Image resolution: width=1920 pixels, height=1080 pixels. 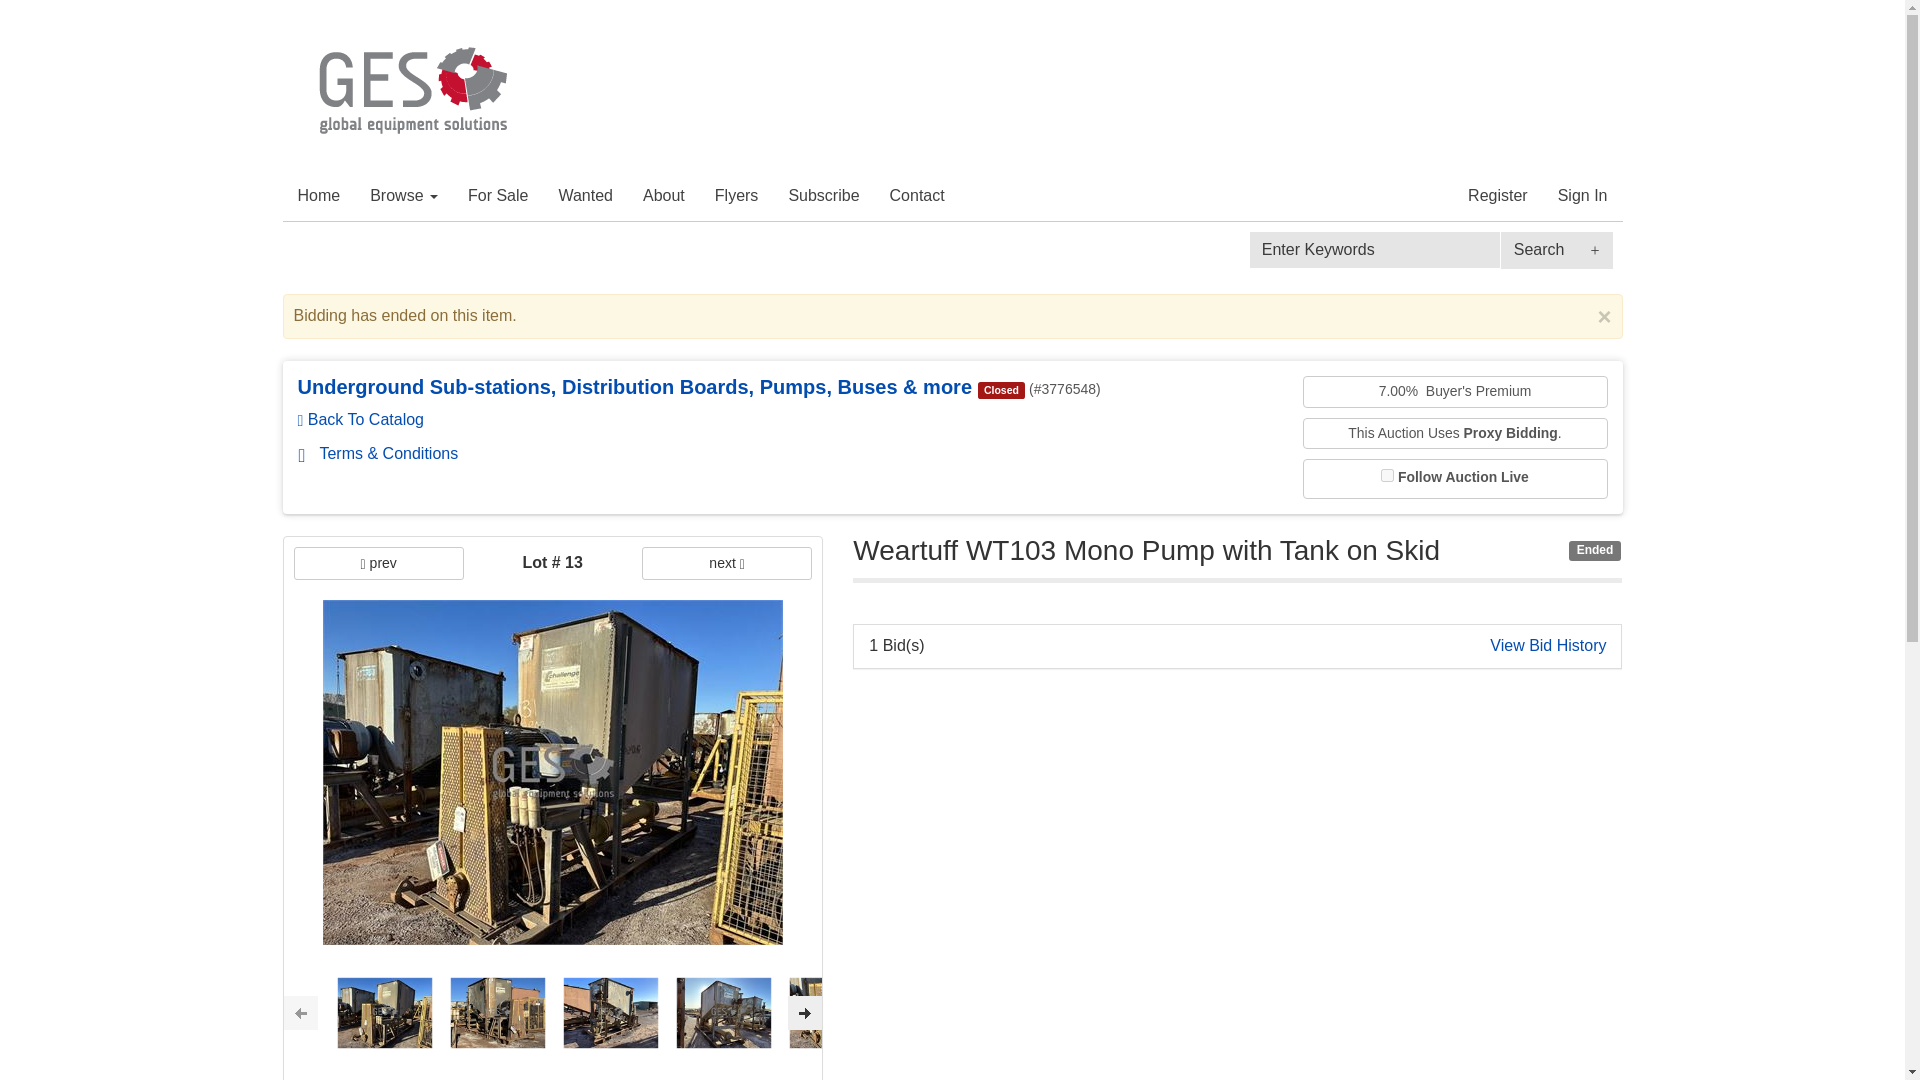 What do you see at coordinates (1498, 196) in the screenshot?
I see `Register` at bounding box center [1498, 196].